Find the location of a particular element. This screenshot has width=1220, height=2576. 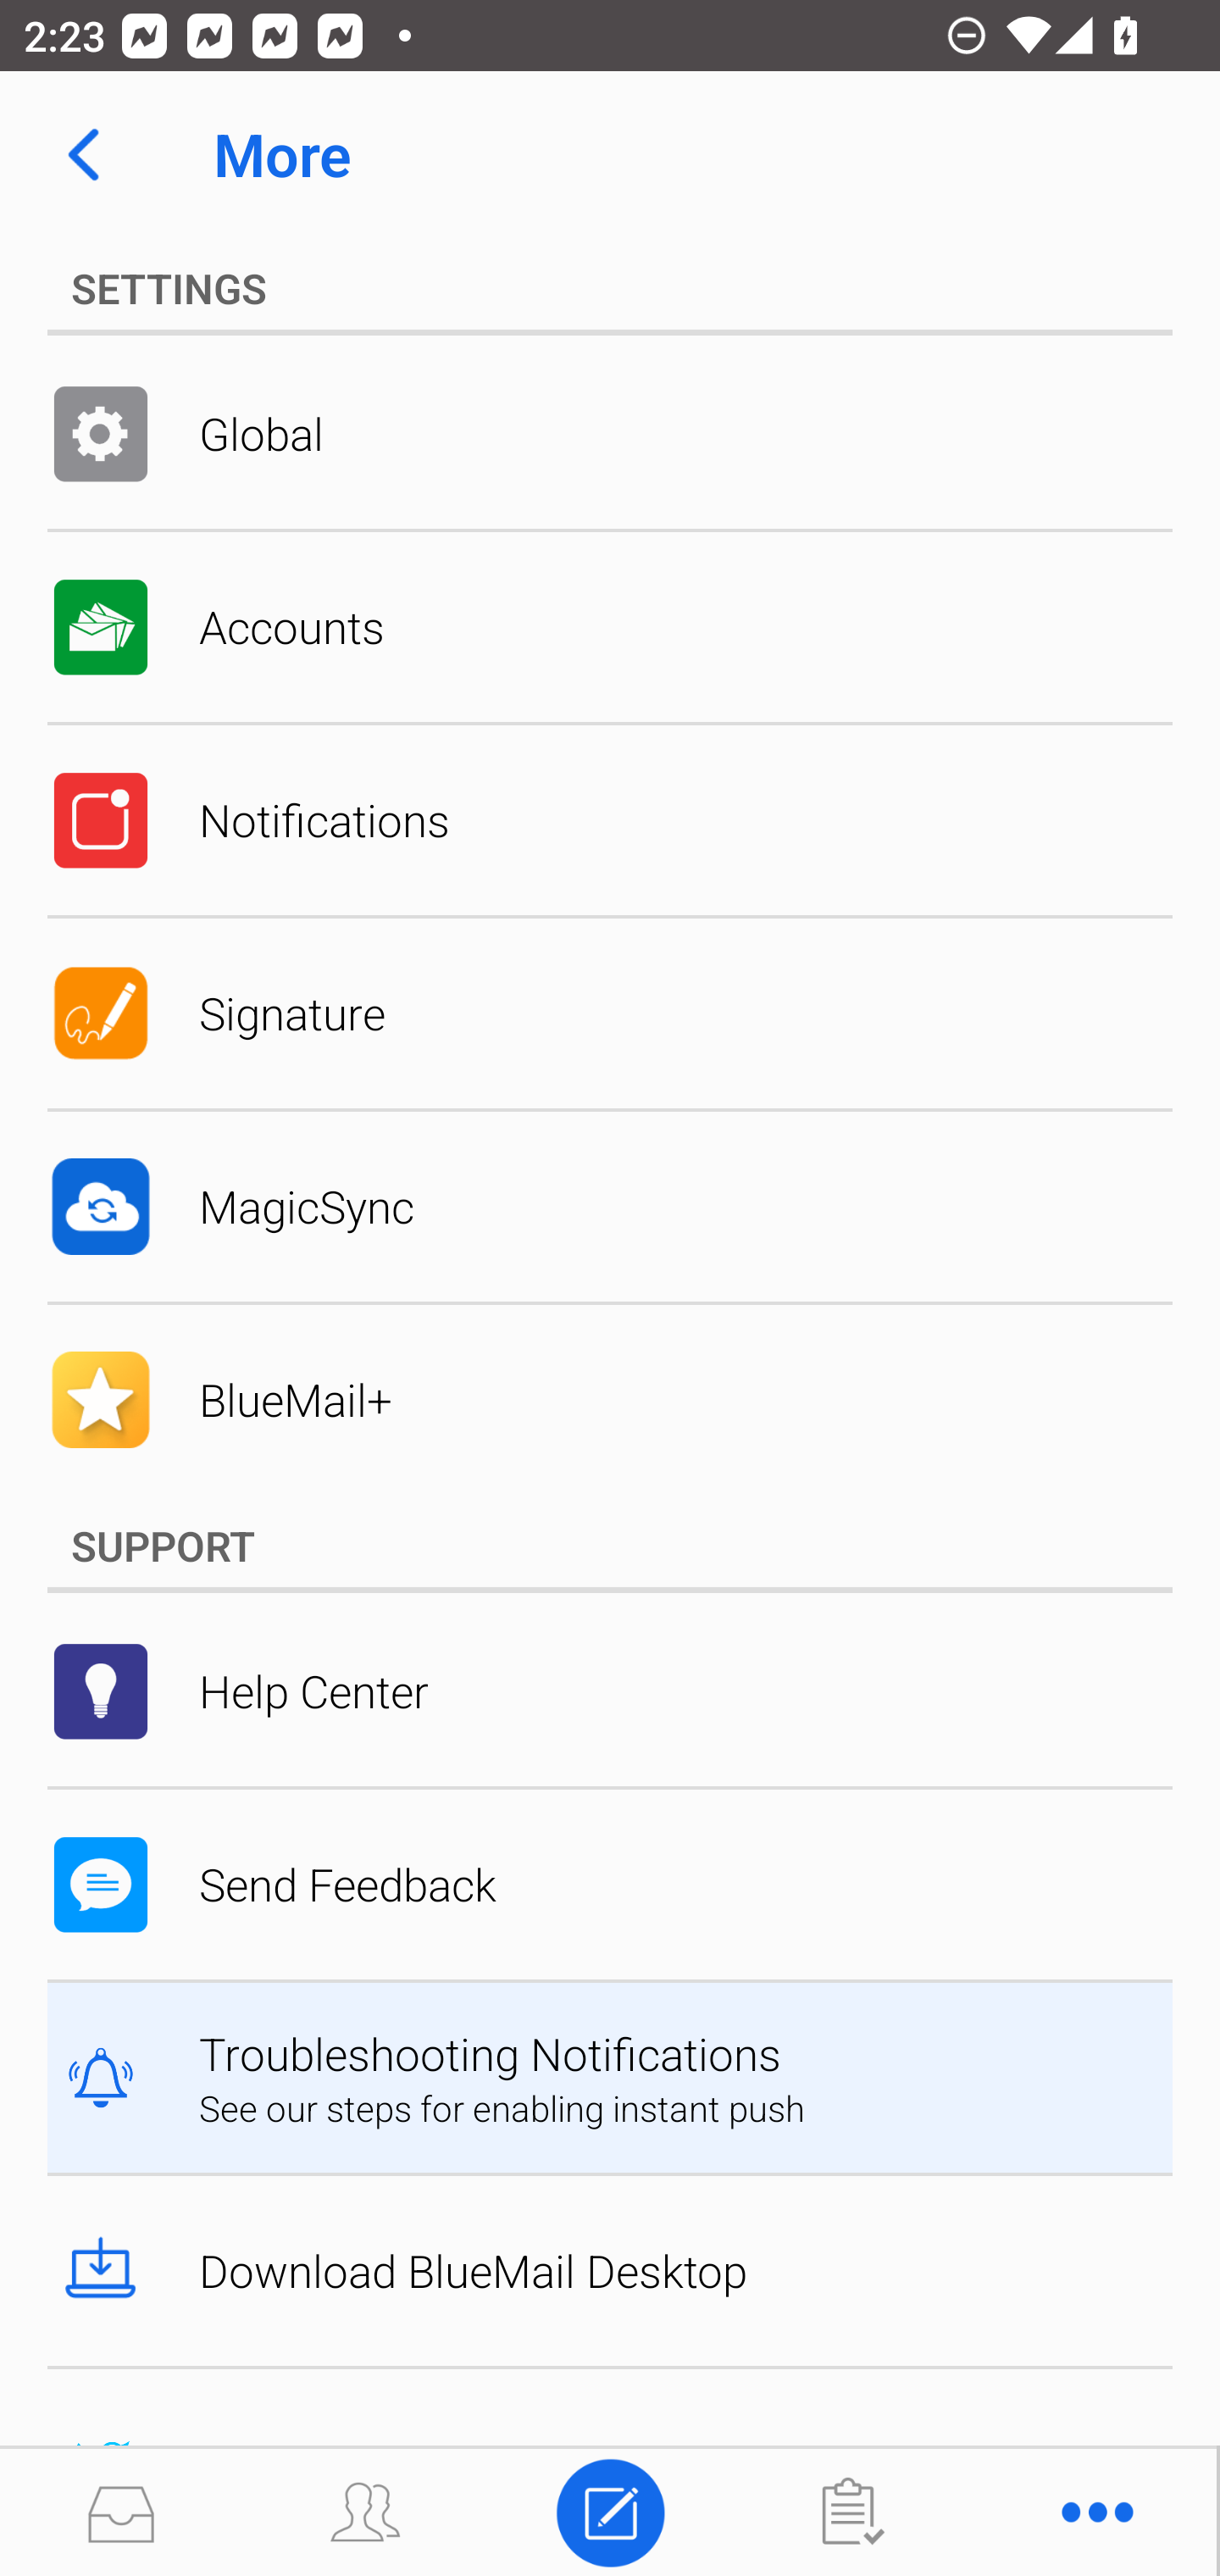

Navigate up is located at coordinates (83, 154).